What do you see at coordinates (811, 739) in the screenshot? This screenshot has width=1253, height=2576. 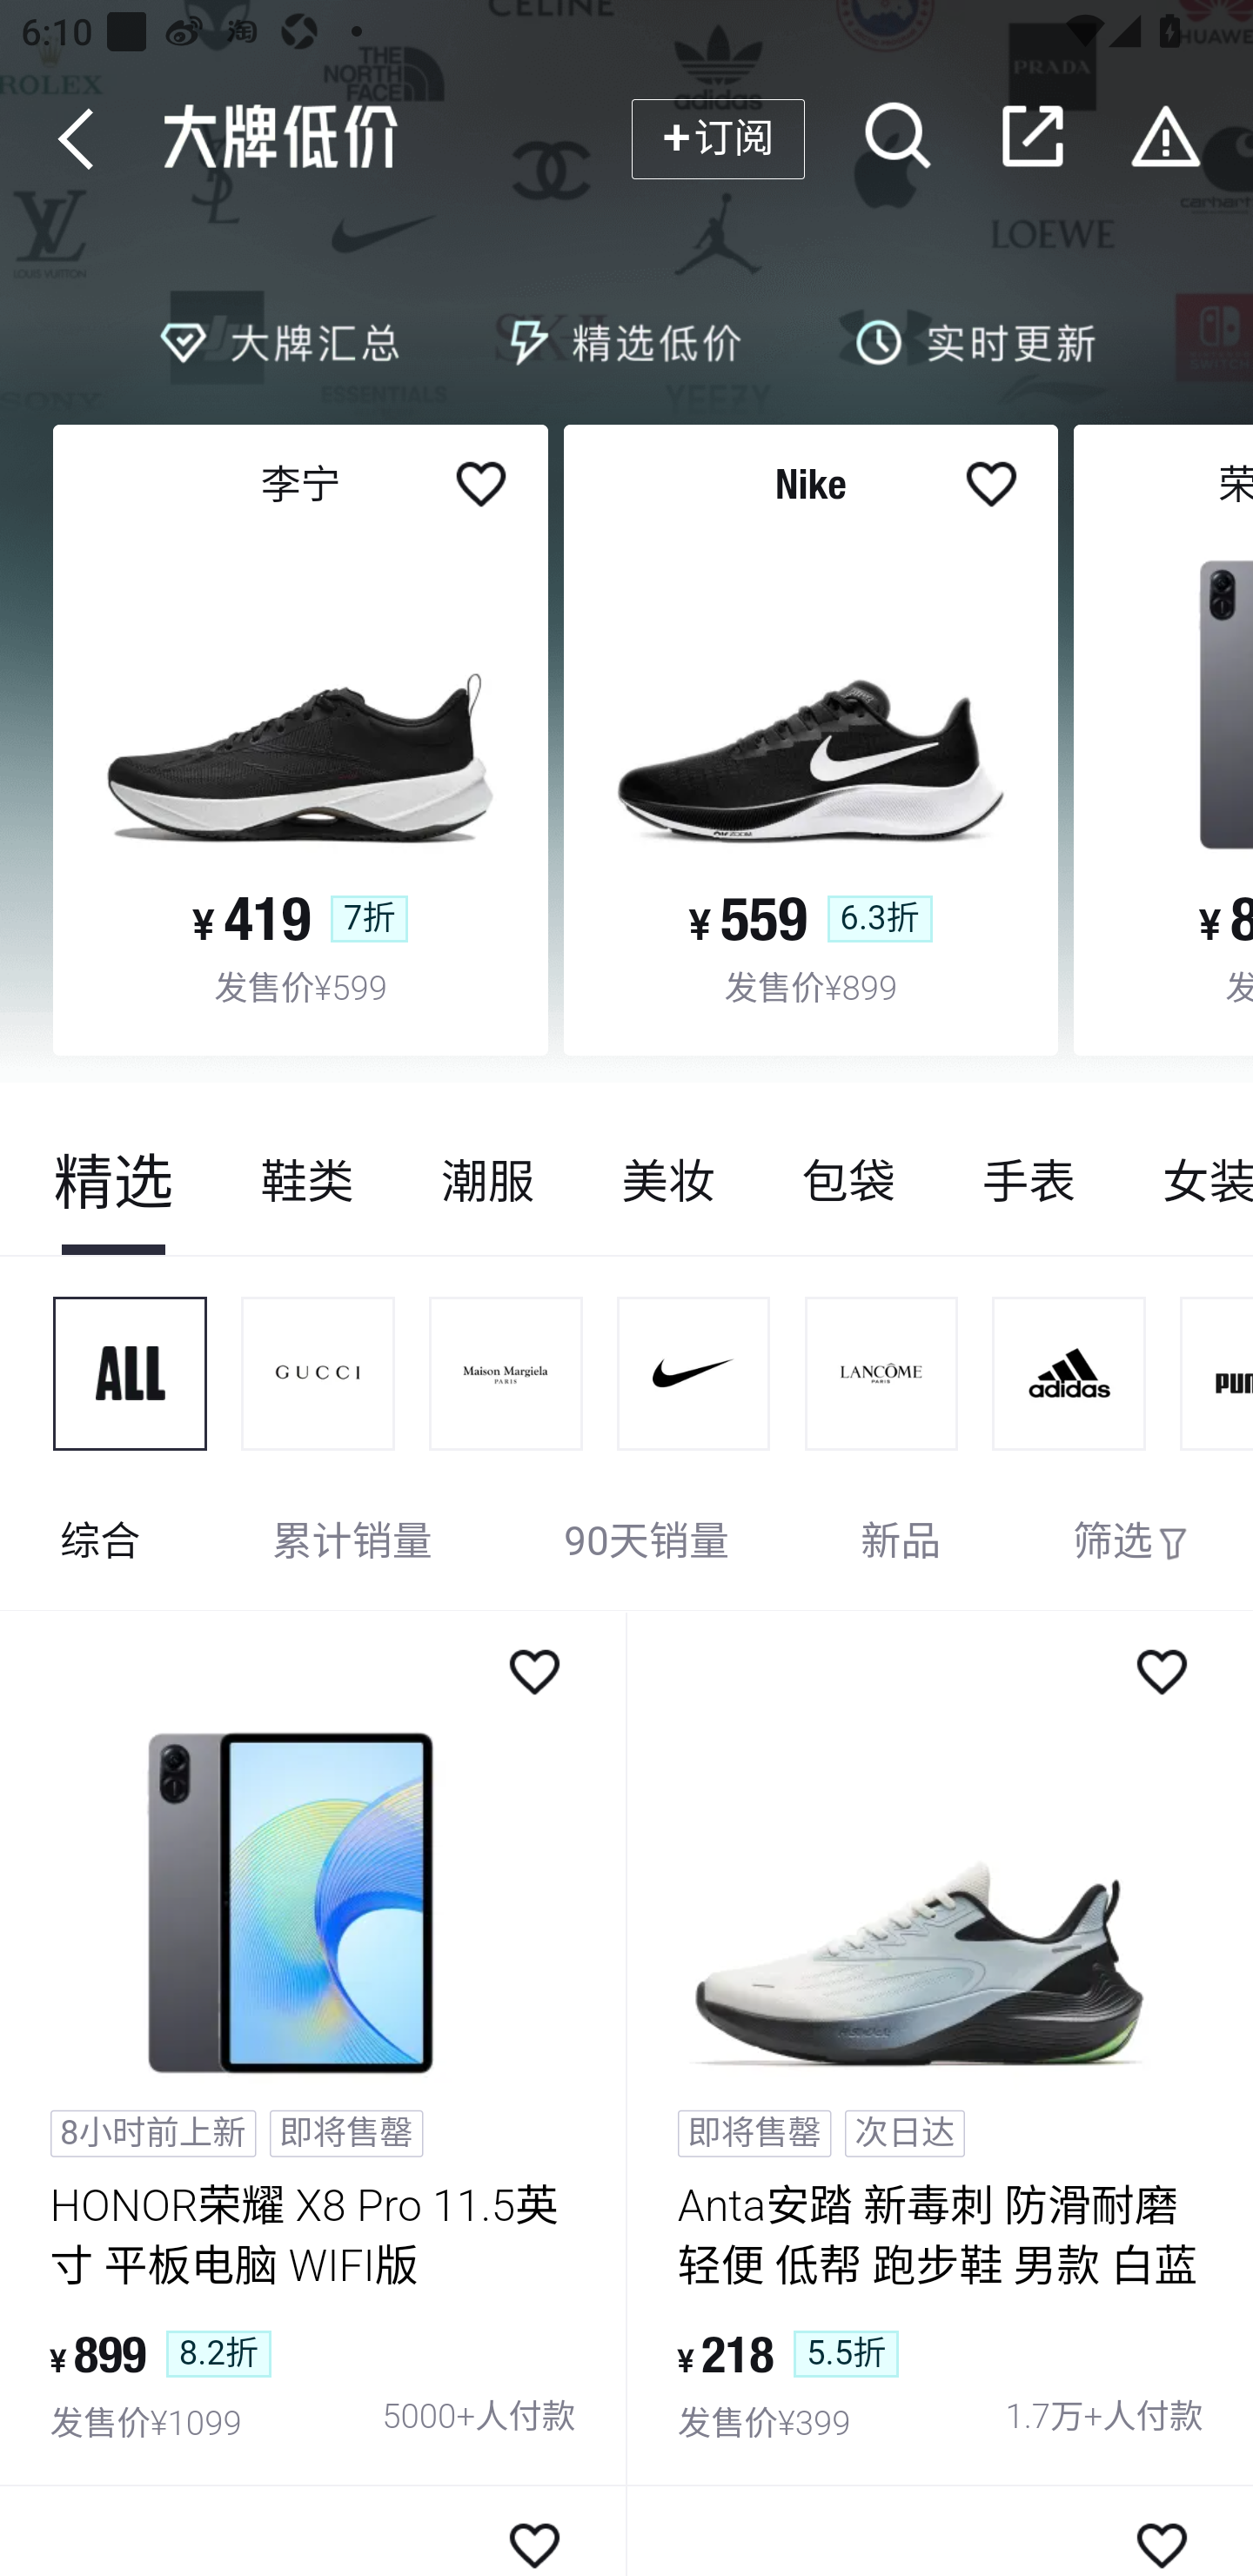 I see `Nike img ¥  559 6.3折 发售价¥899` at bounding box center [811, 739].